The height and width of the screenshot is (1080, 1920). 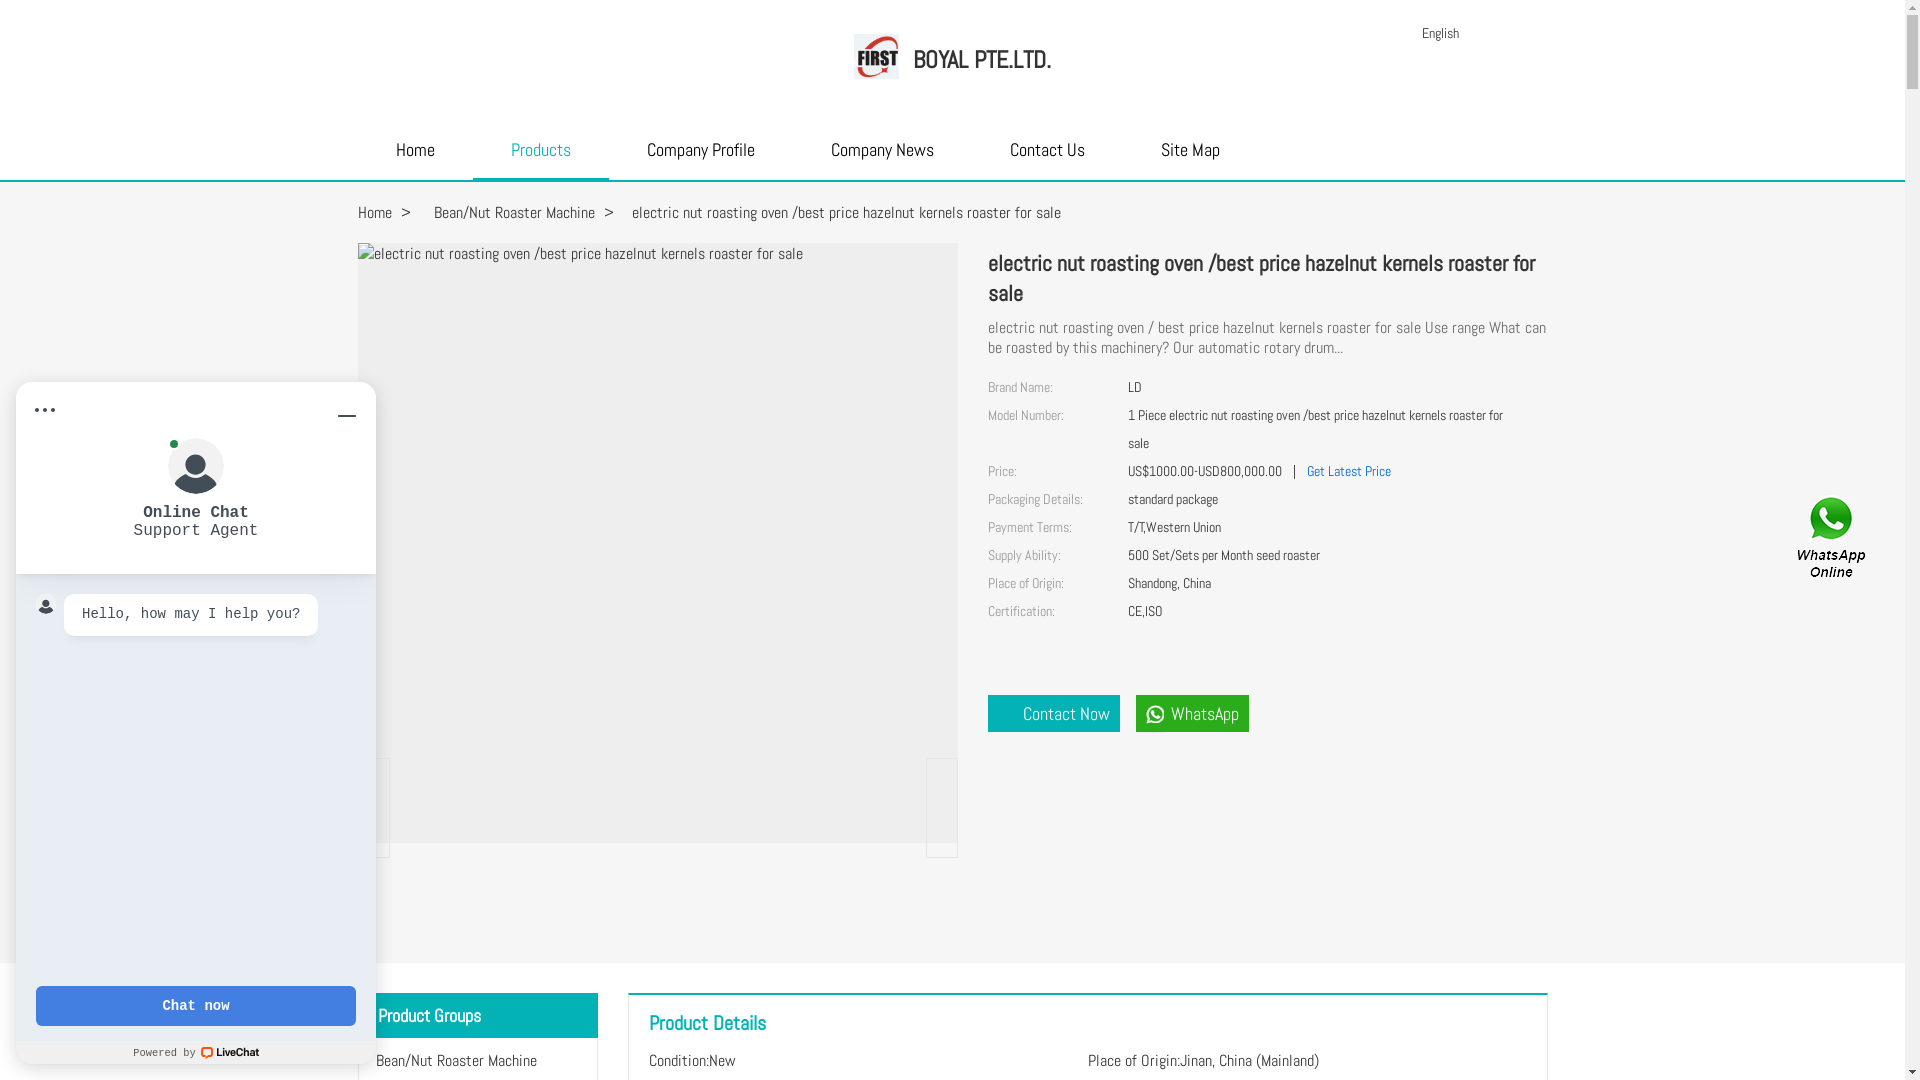 What do you see at coordinates (882, 158) in the screenshot?
I see `Company News` at bounding box center [882, 158].